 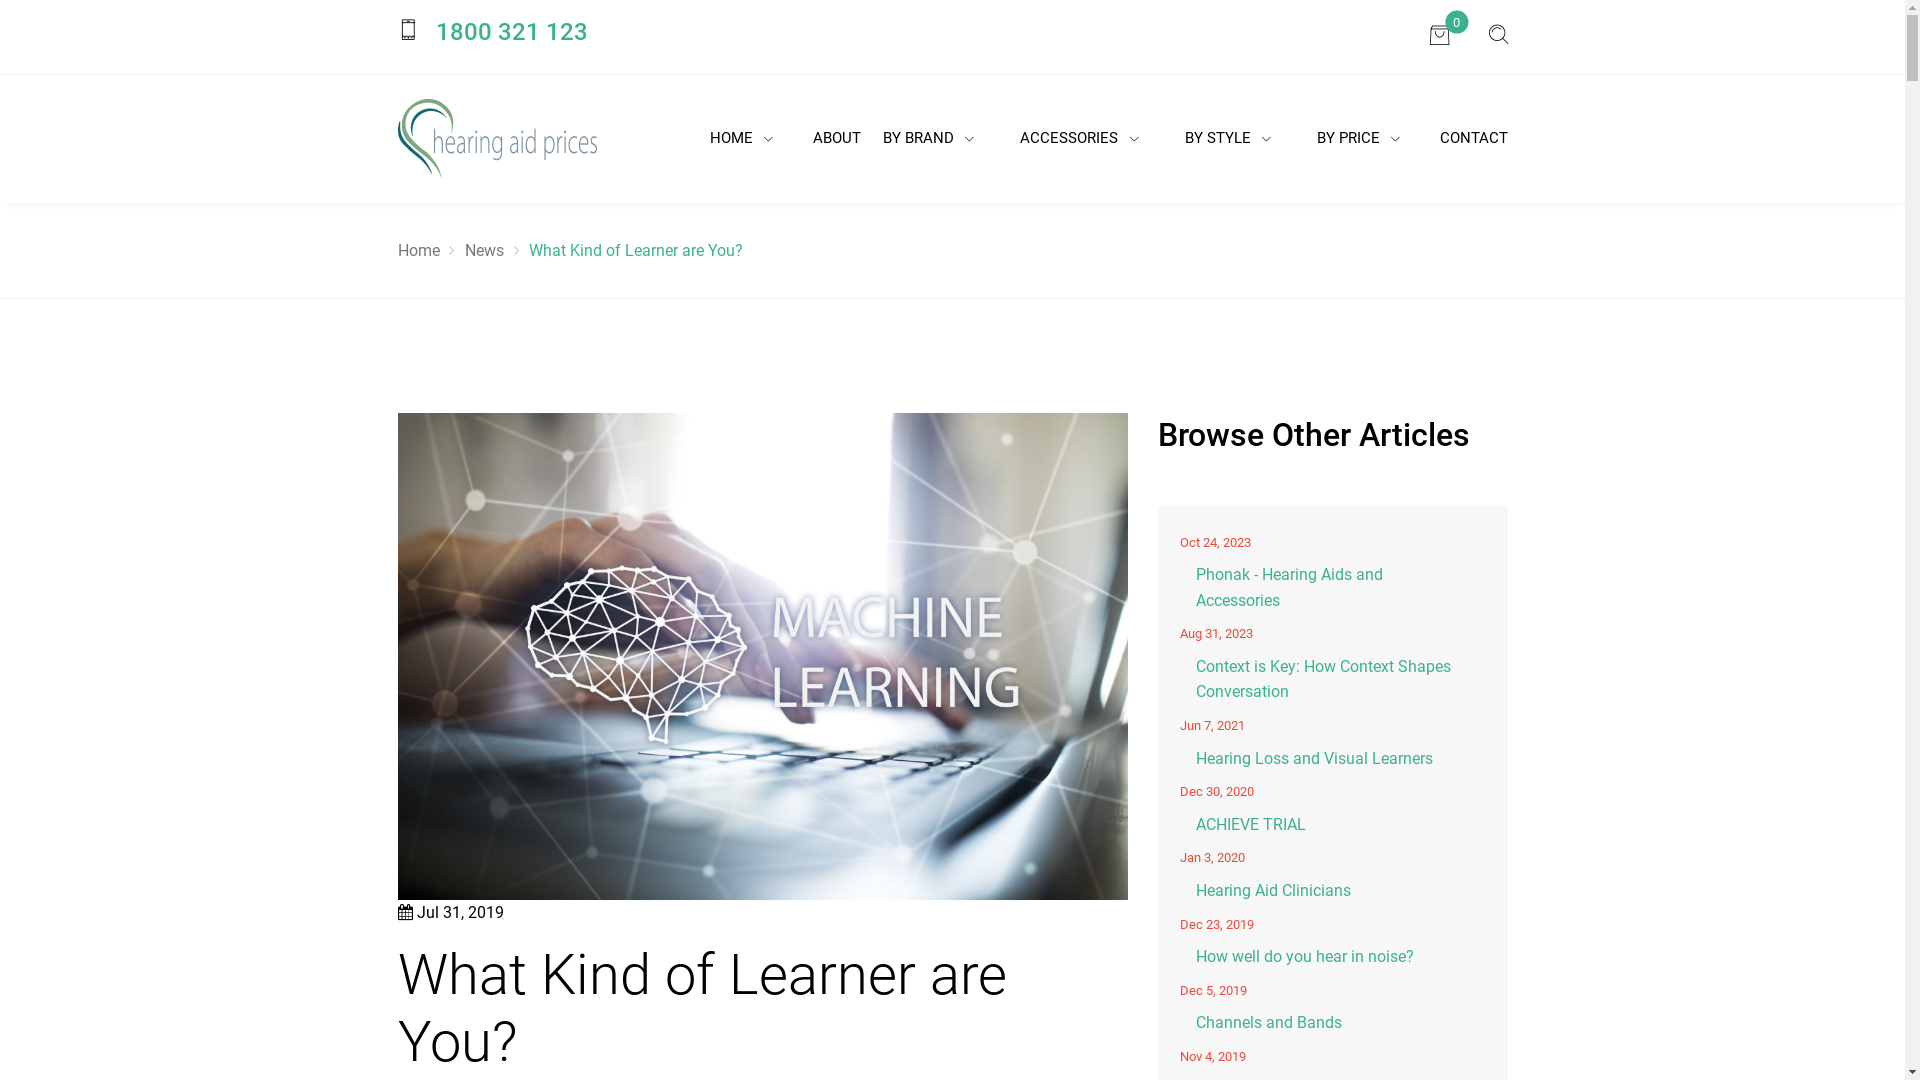 I want to click on ABOUT, so click(x=834, y=138).